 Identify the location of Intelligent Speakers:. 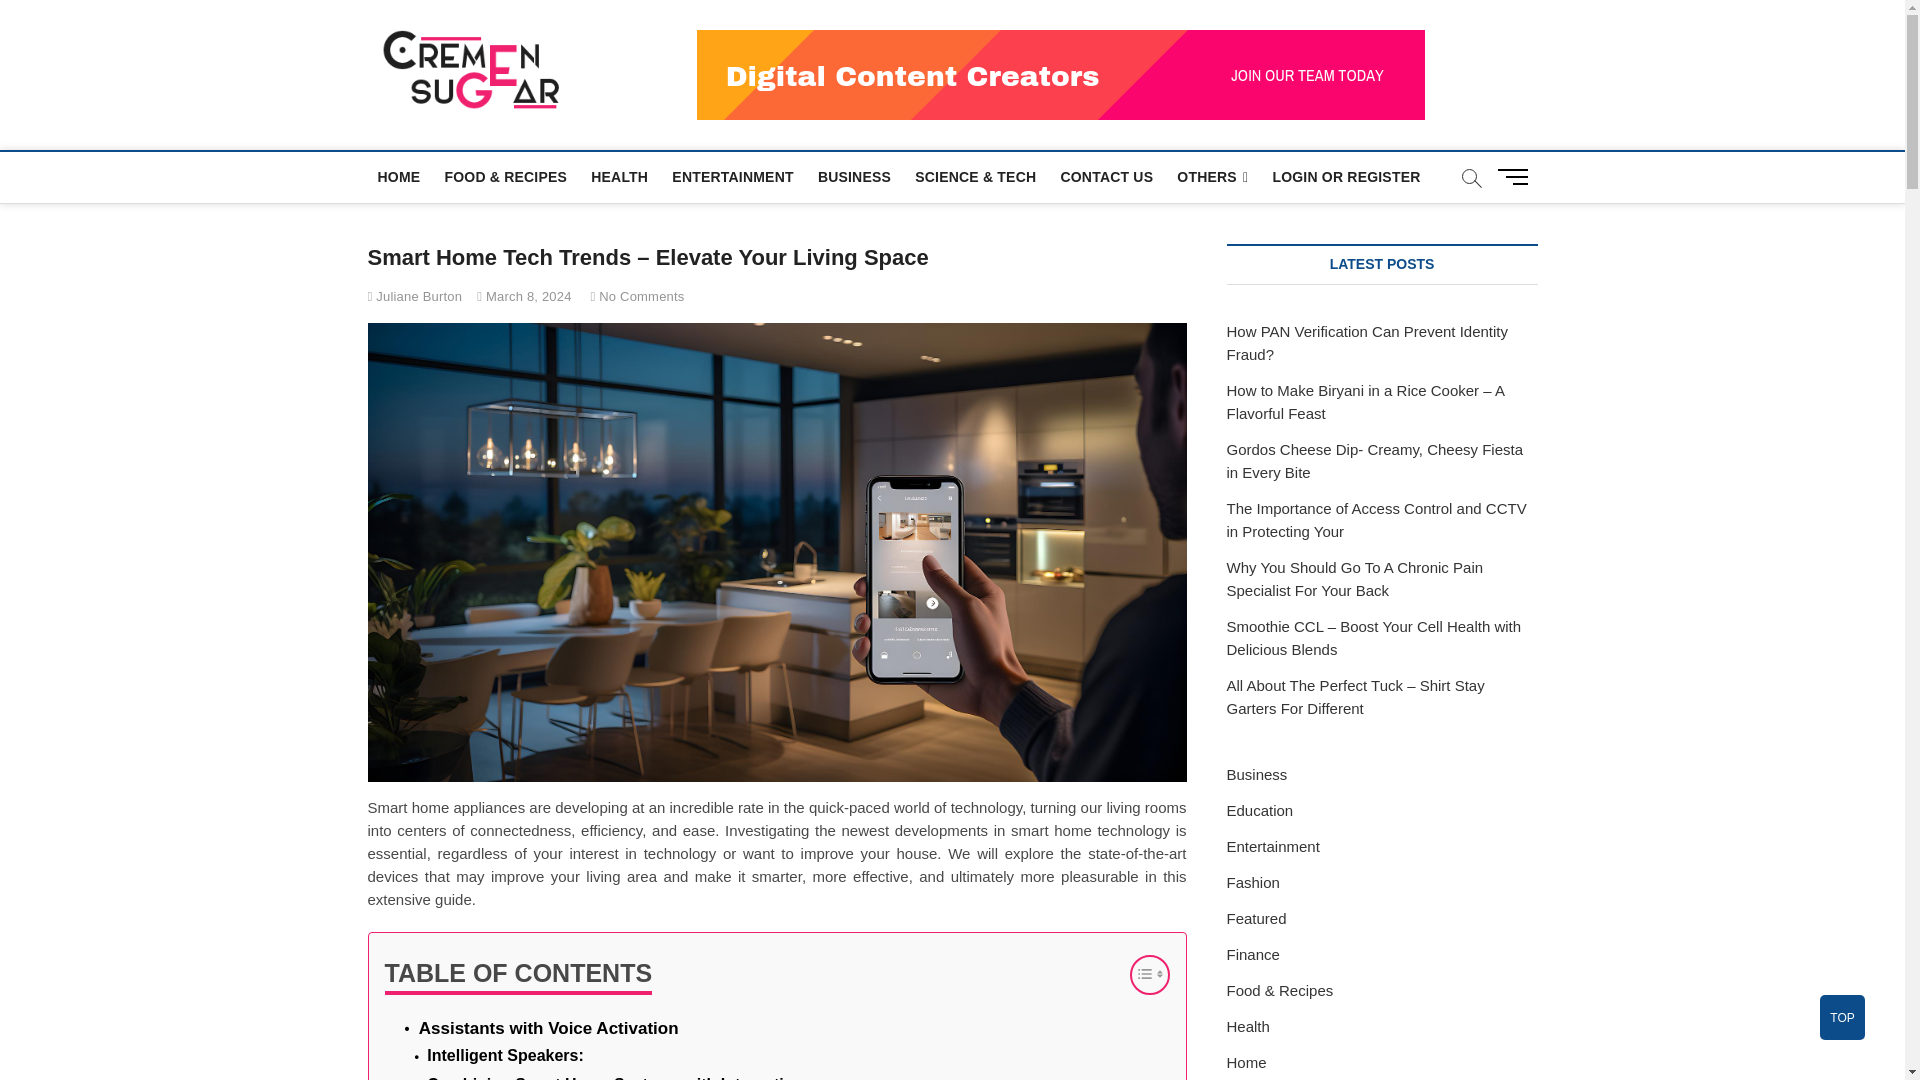
(504, 1056).